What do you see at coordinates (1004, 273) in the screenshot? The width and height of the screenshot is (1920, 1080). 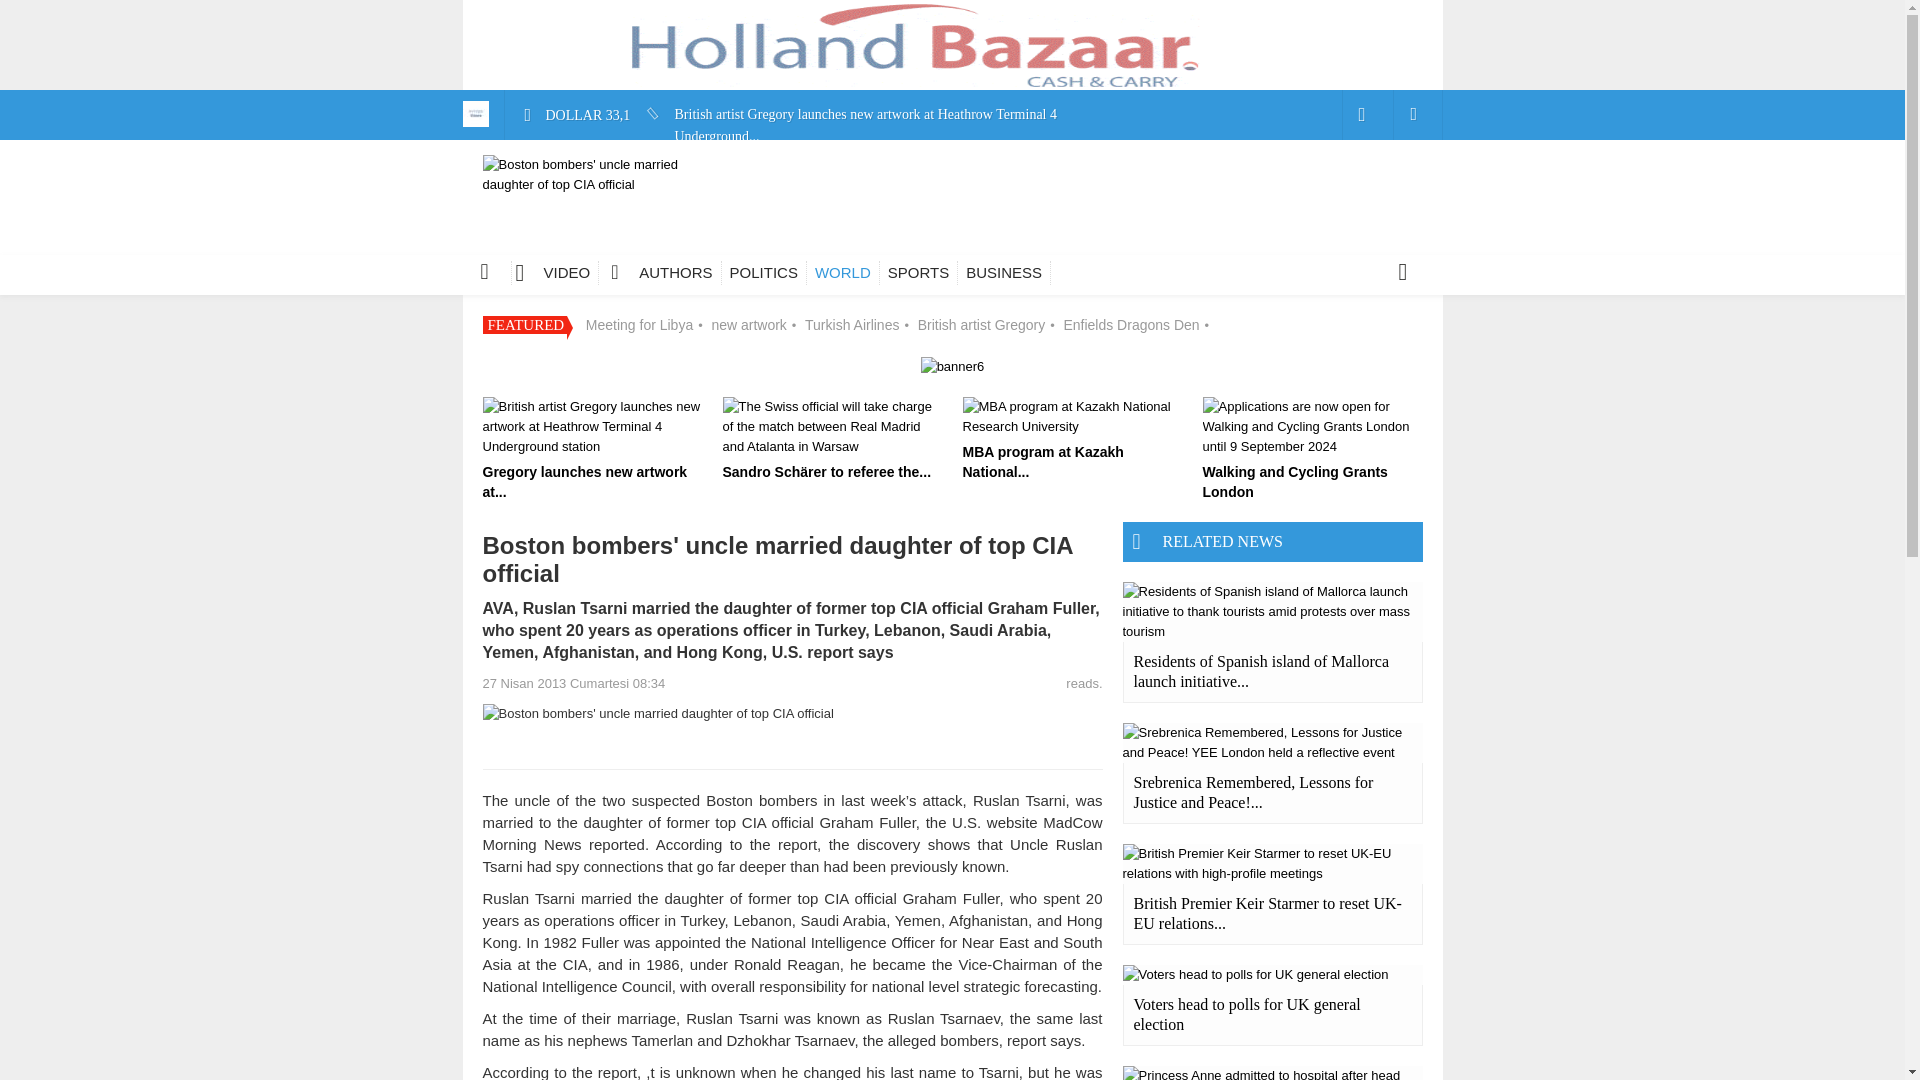 I see `BUSINESS` at bounding box center [1004, 273].